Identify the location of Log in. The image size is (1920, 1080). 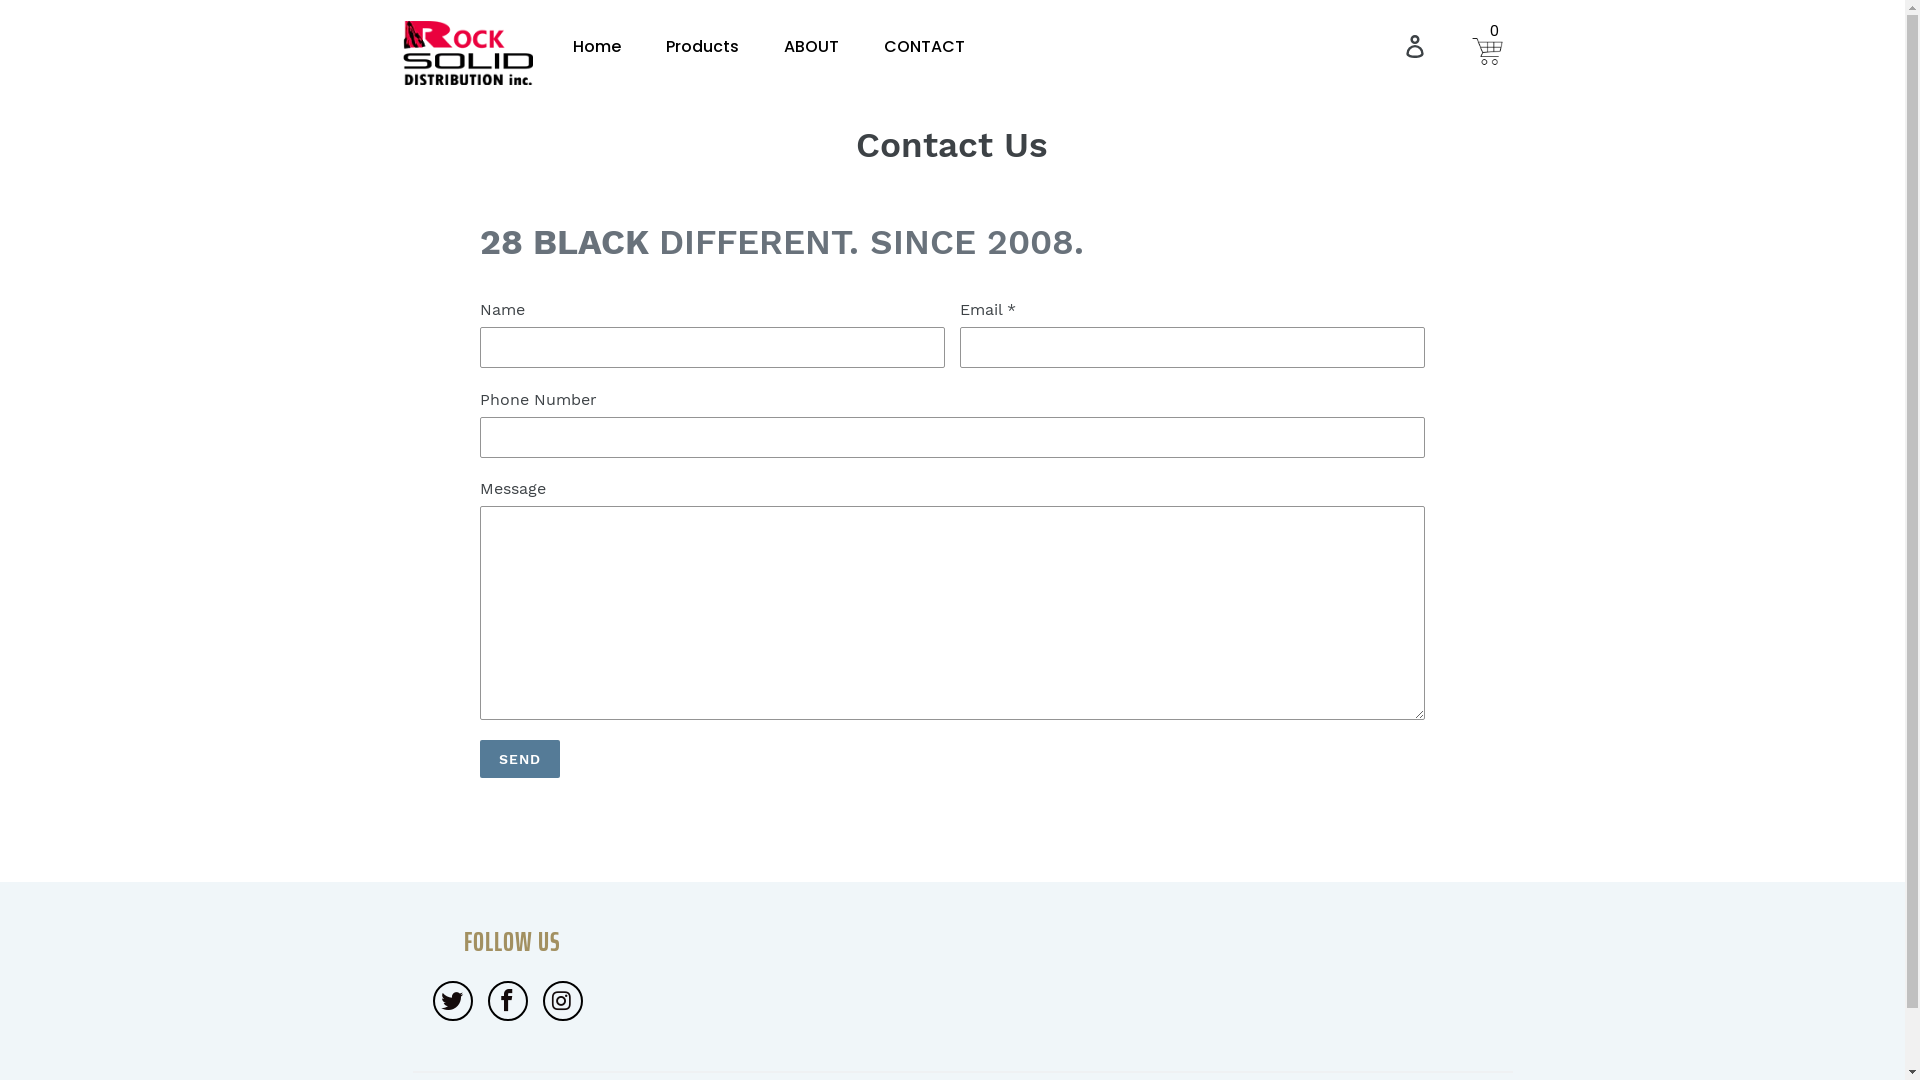
(1416, 46).